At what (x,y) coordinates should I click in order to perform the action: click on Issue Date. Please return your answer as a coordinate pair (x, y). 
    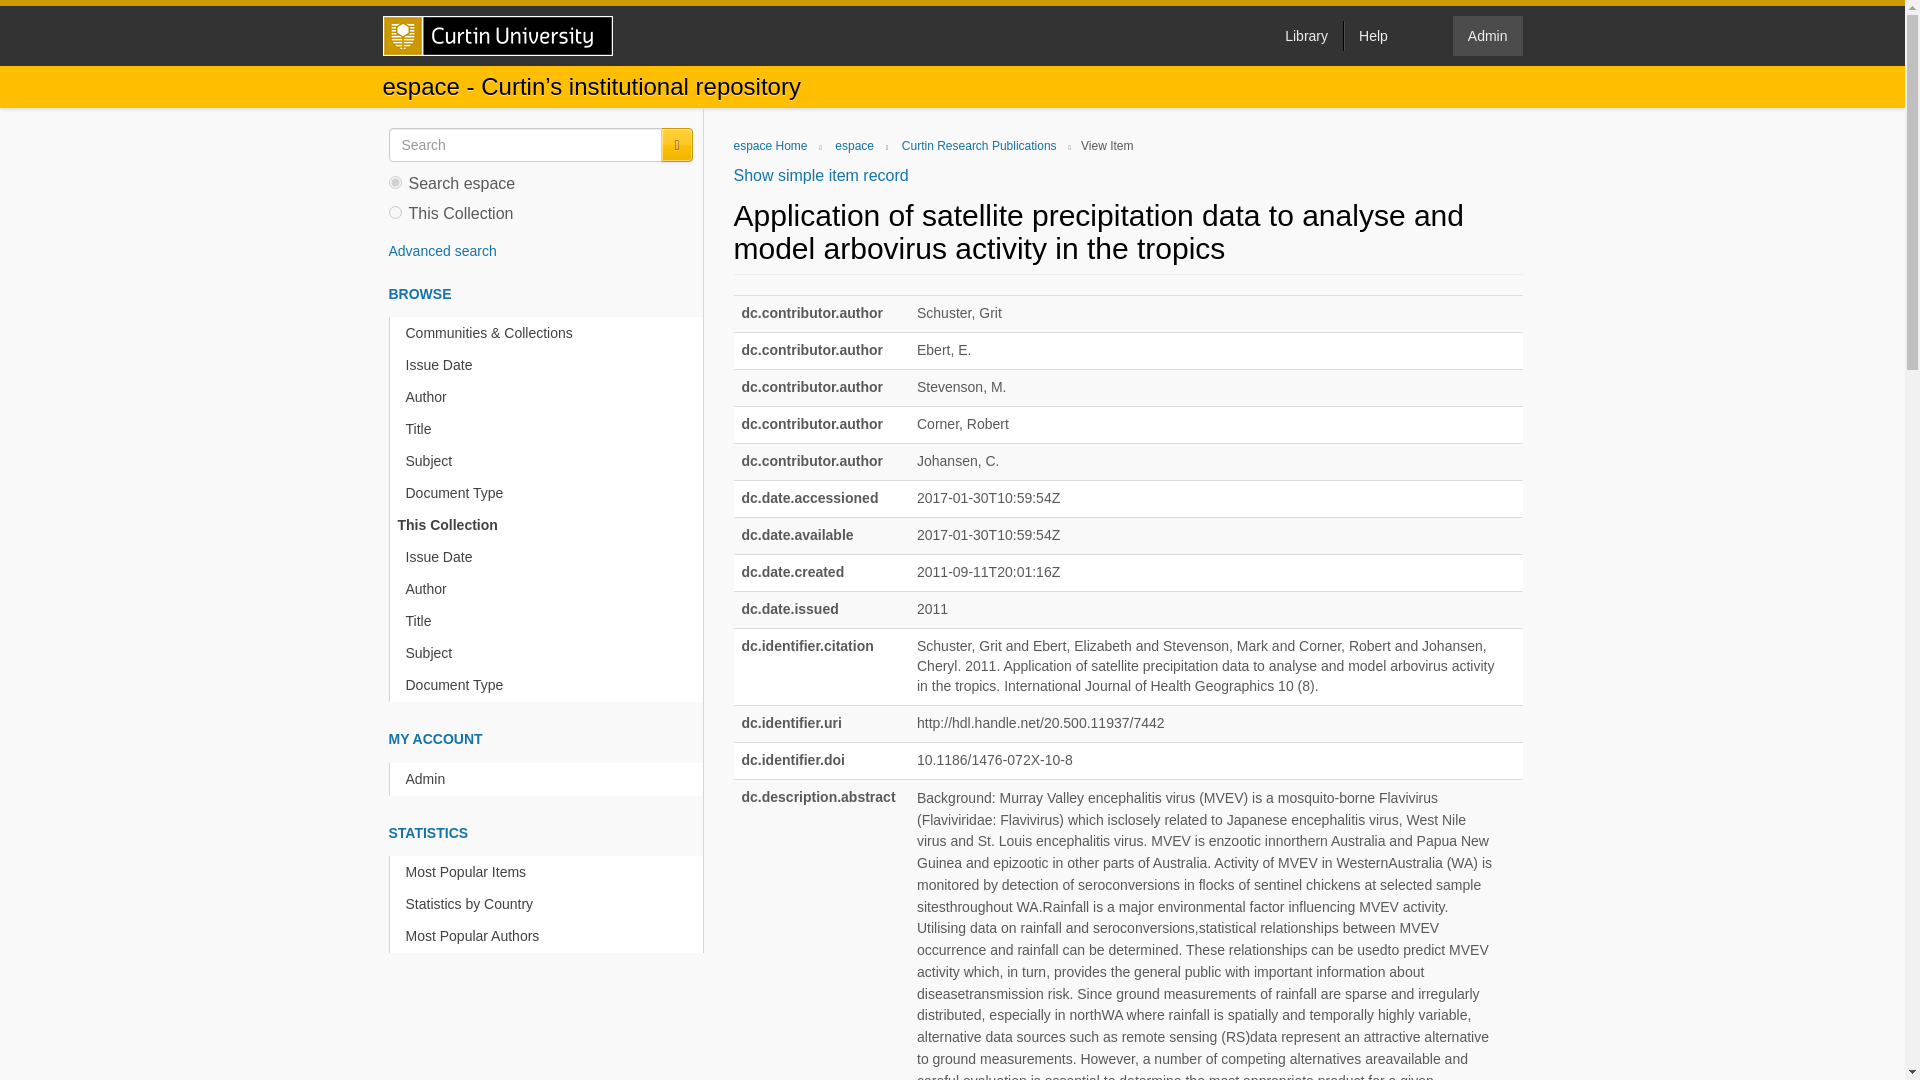
    Looking at the image, I should click on (550, 557).